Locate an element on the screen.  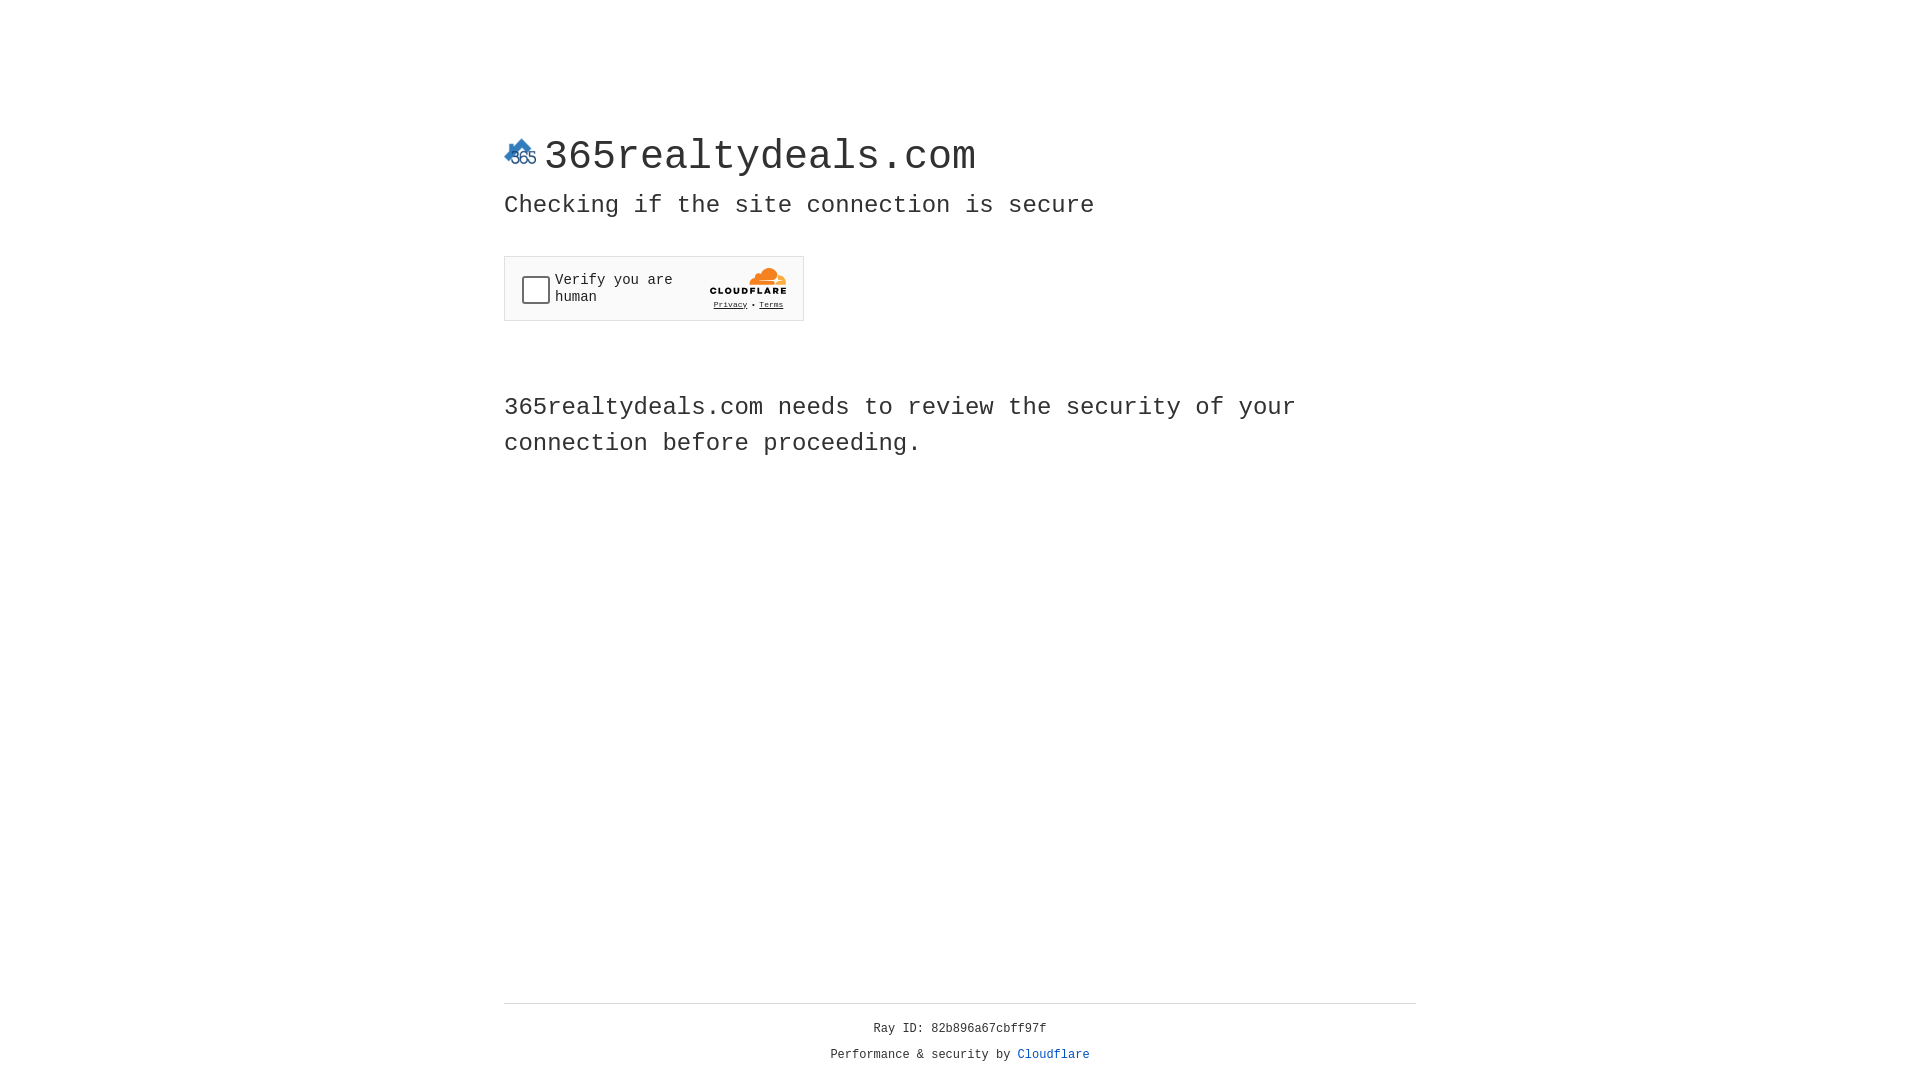
Widget containing a Cloudflare security challenge is located at coordinates (654, 288).